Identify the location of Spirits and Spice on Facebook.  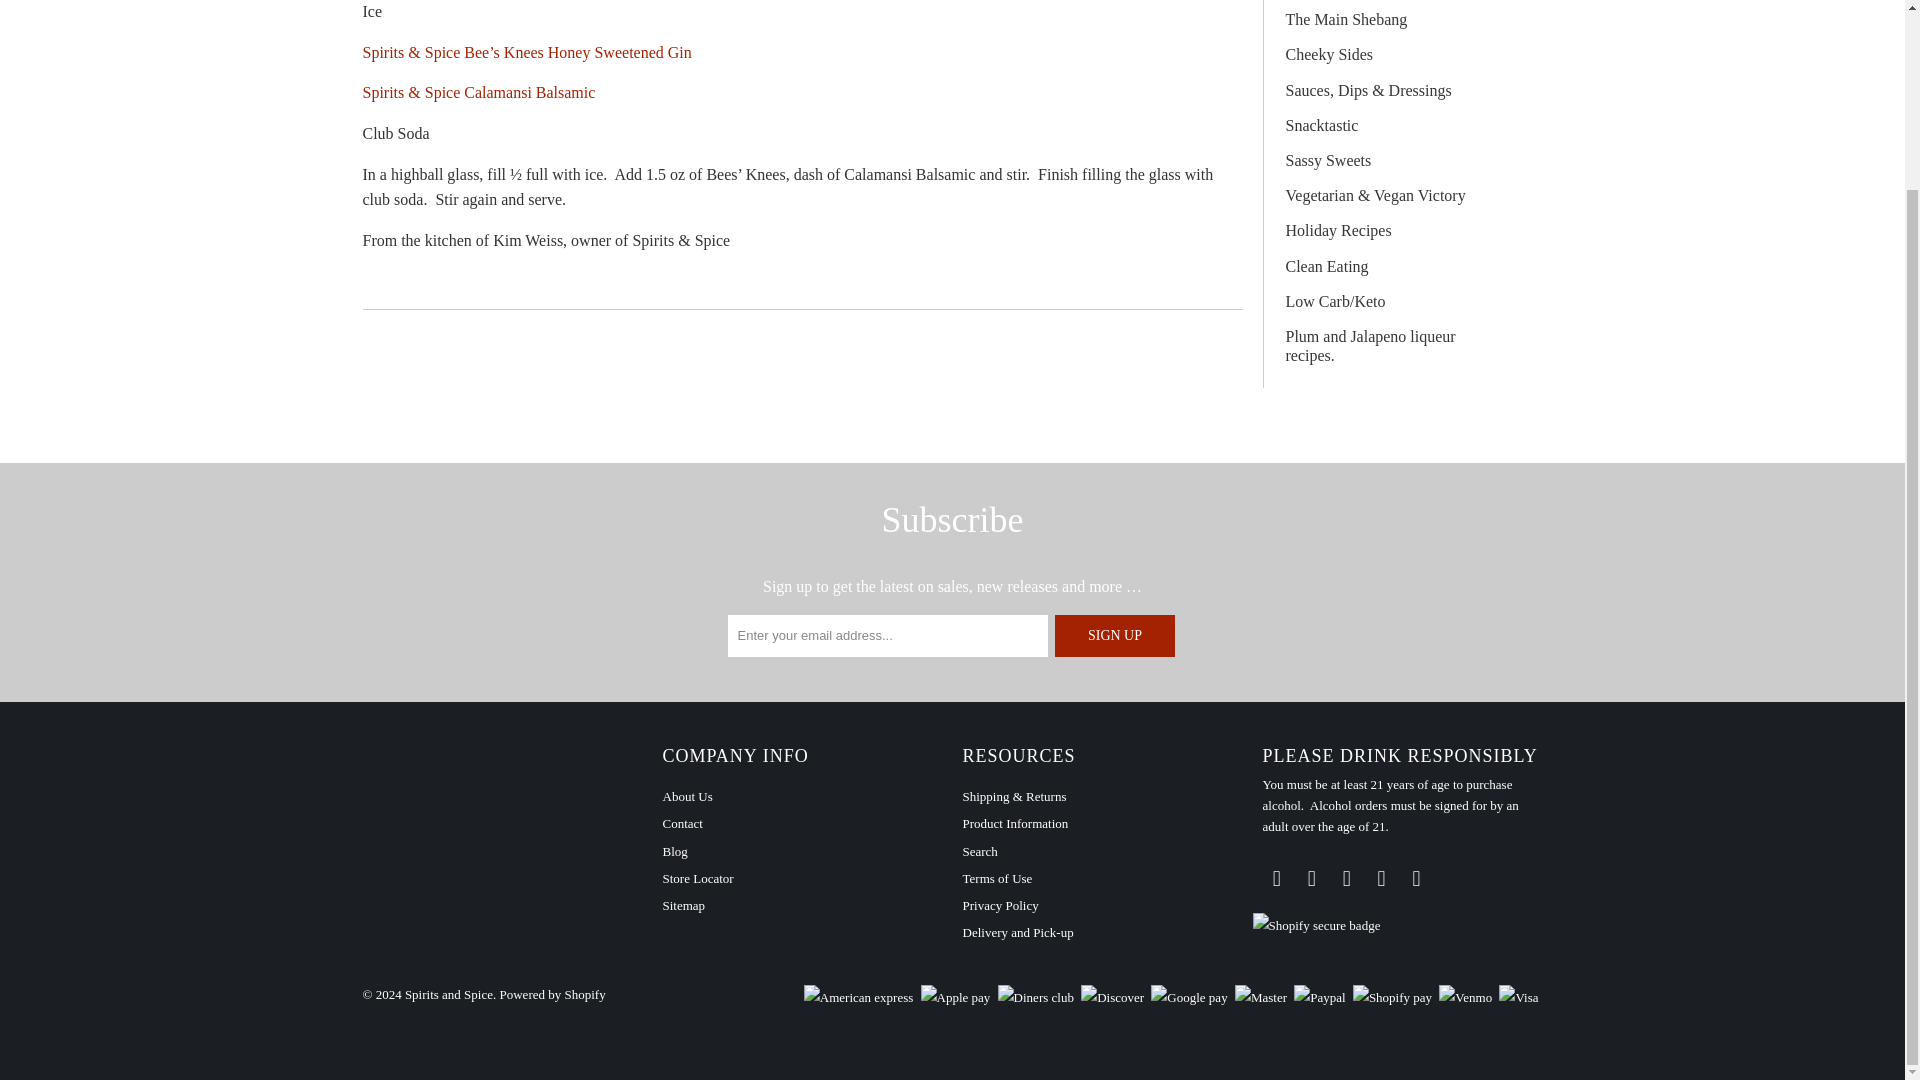
(1312, 879).